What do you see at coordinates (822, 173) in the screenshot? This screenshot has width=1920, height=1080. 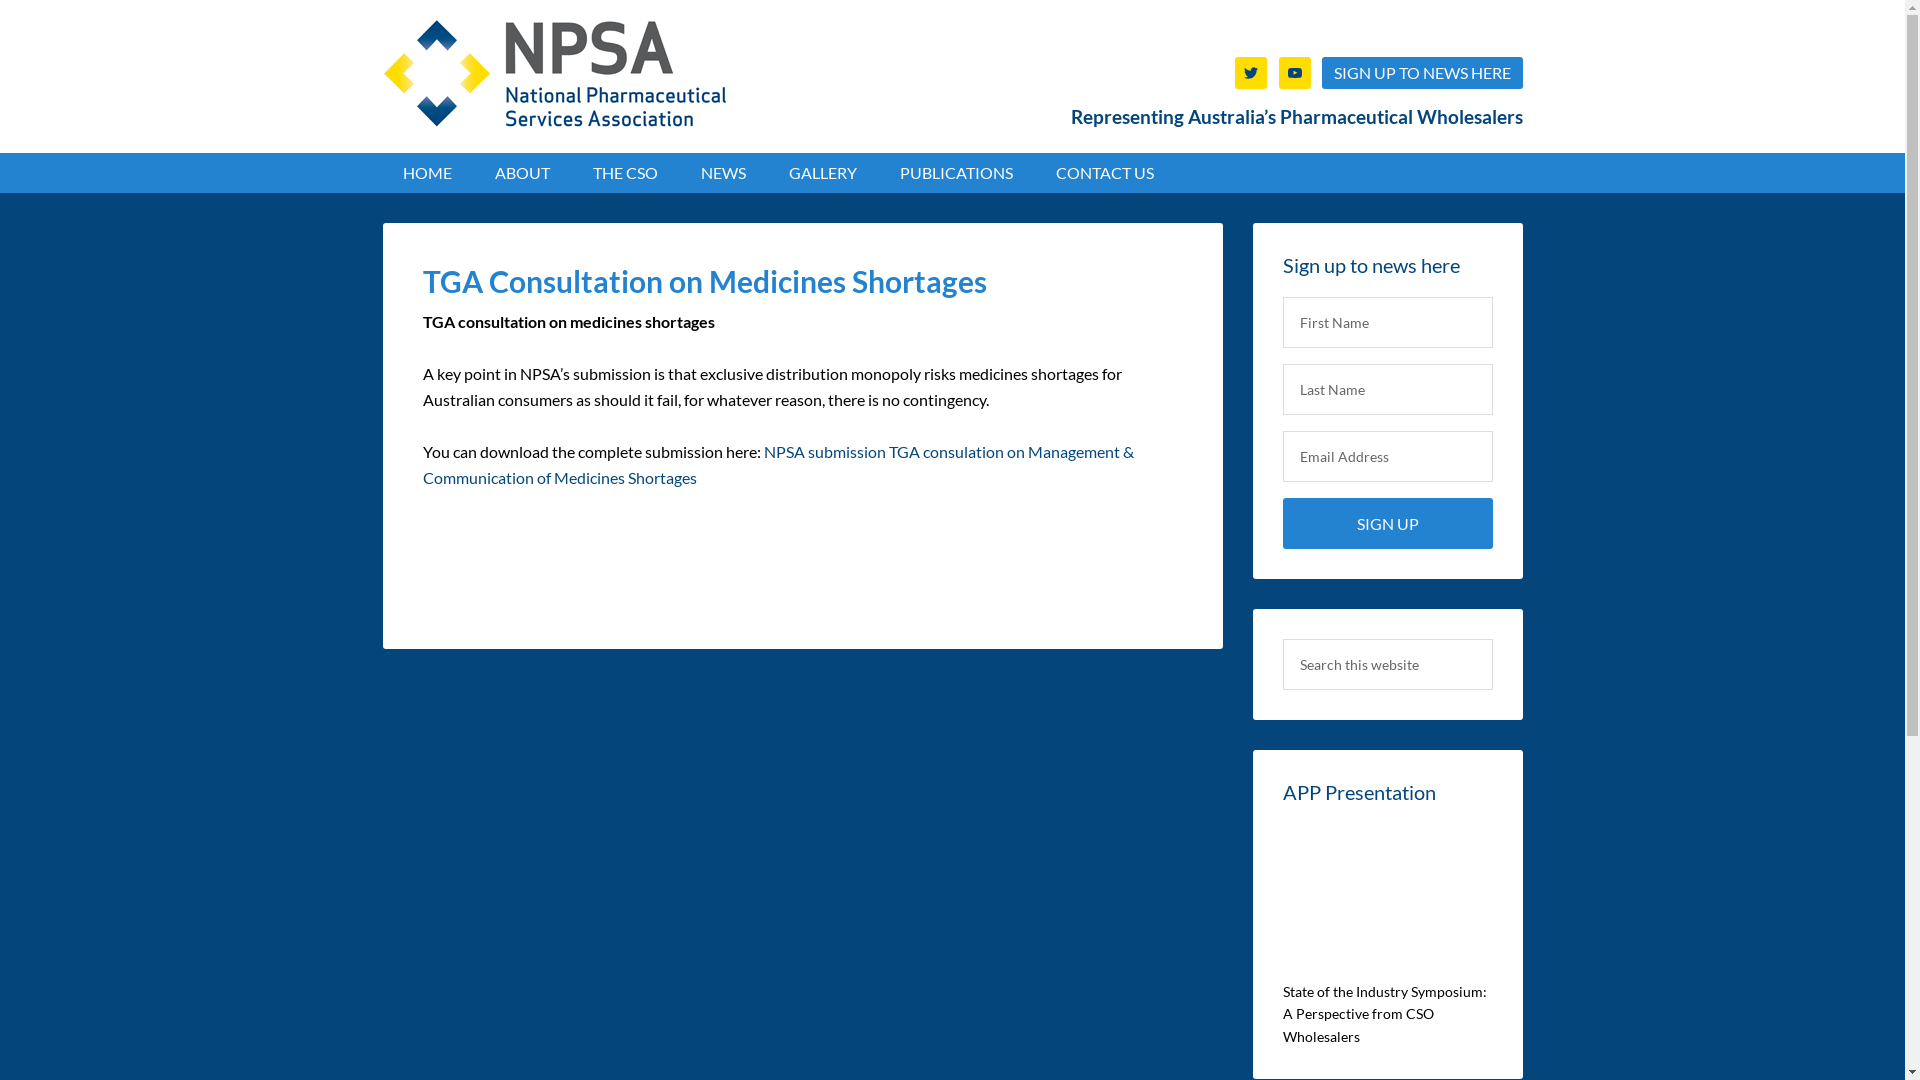 I see `GALLERY` at bounding box center [822, 173].